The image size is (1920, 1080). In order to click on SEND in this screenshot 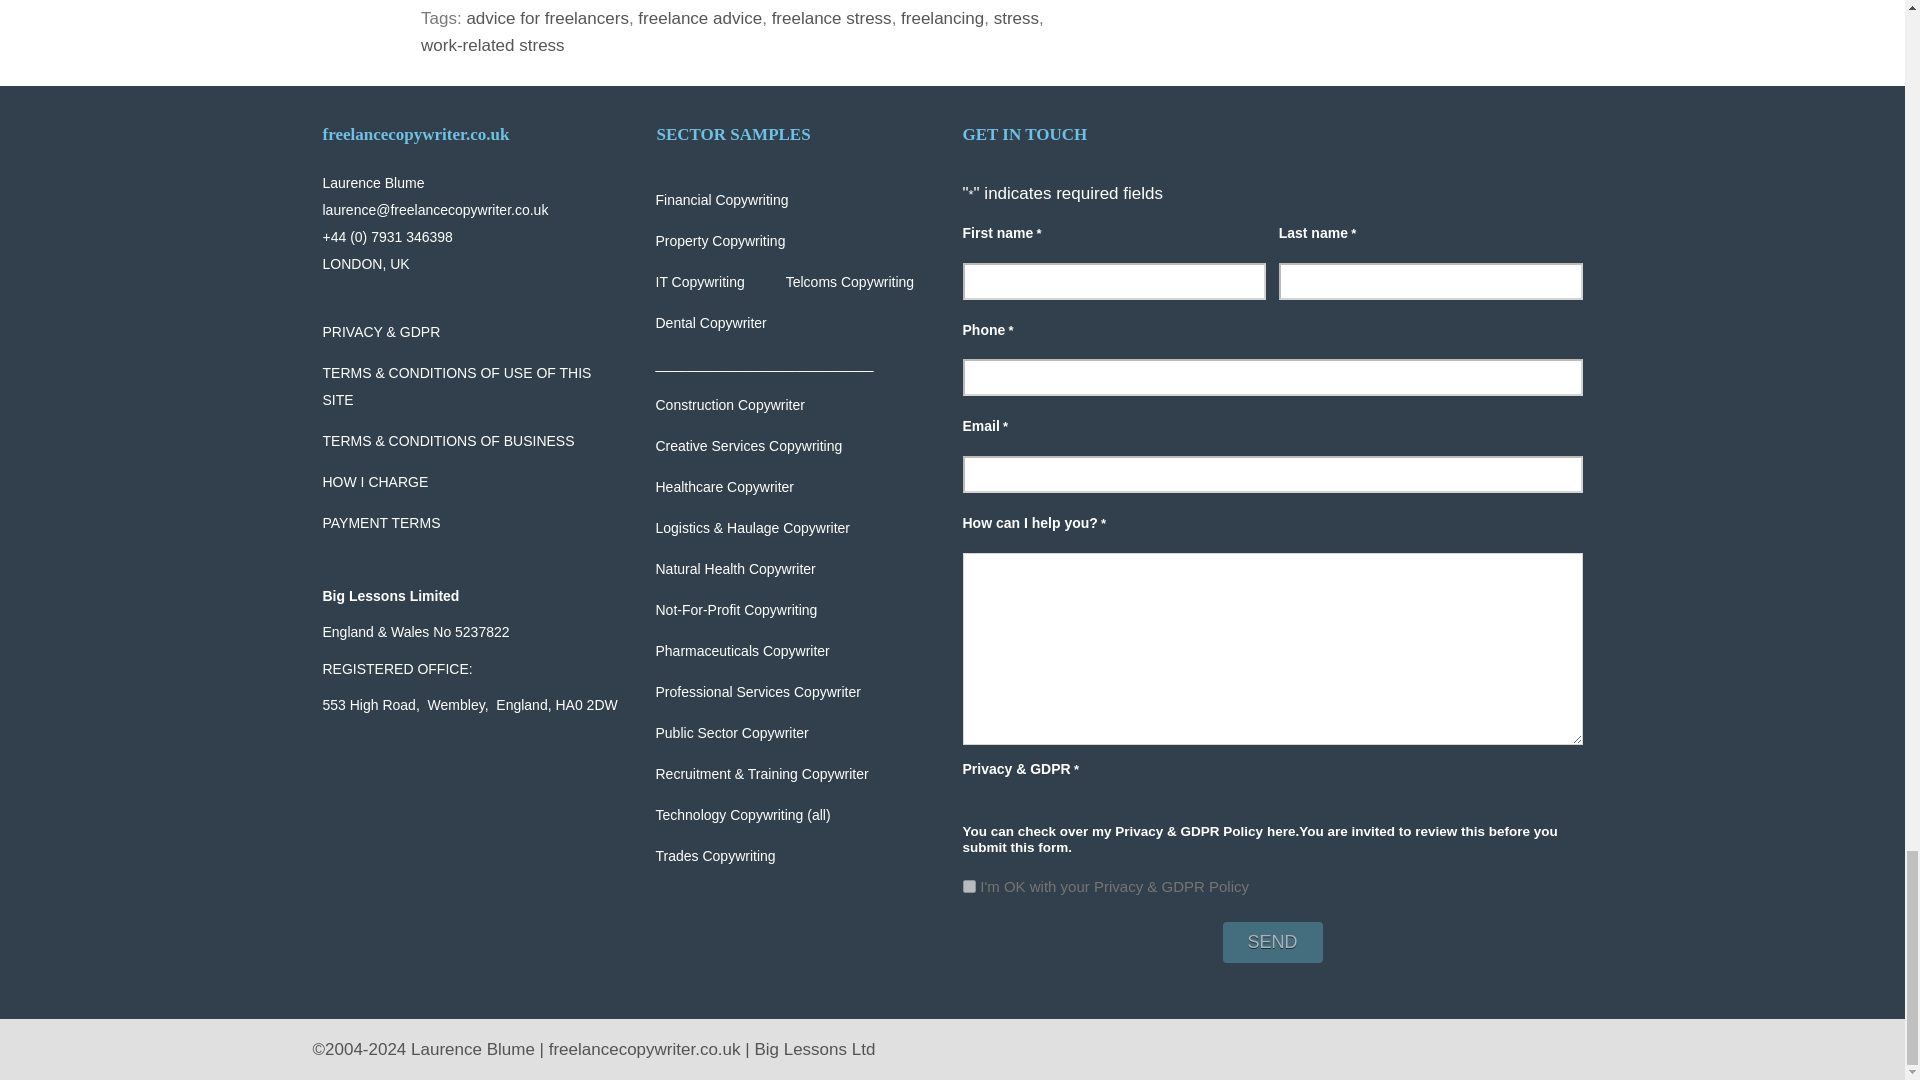, I will do `click(1272, 942)`.